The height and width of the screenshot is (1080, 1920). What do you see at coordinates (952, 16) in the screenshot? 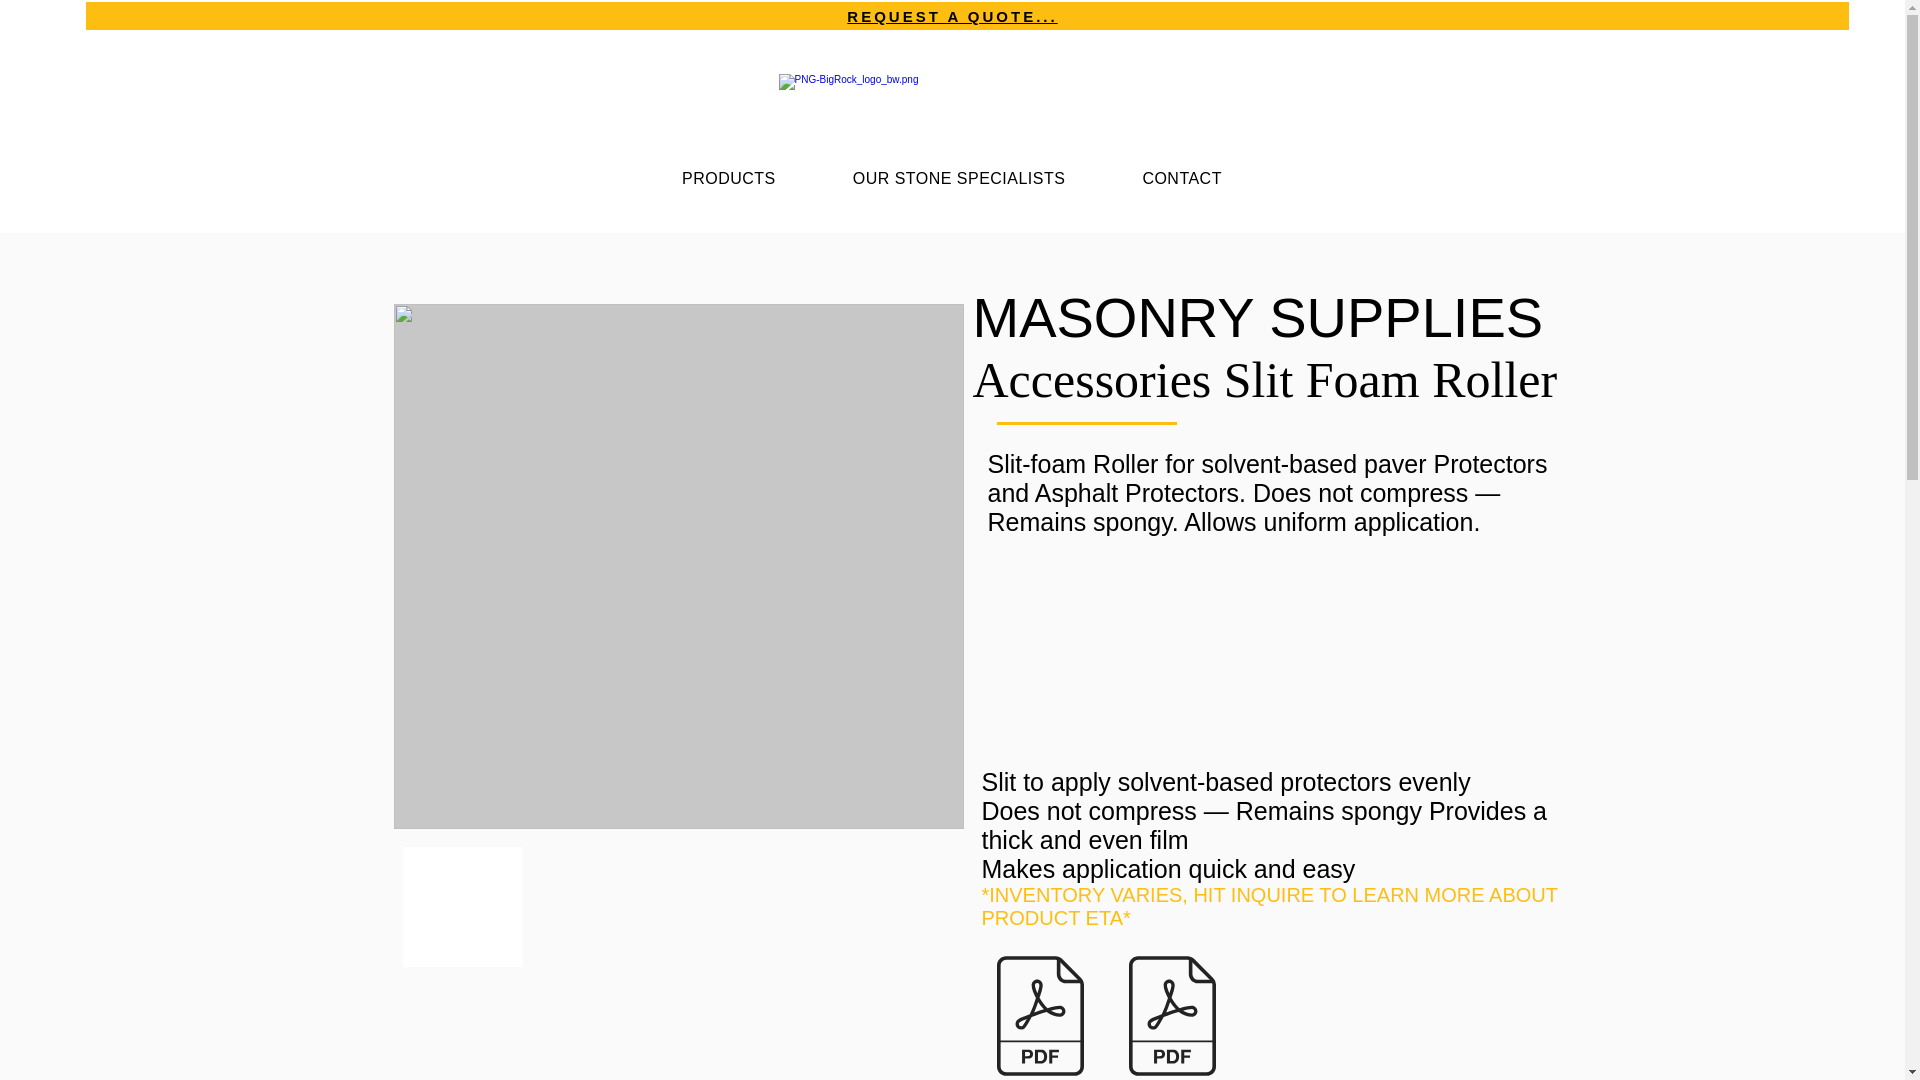
I see `REQUEST A QUOTE...` at bounding box center [952, 16].